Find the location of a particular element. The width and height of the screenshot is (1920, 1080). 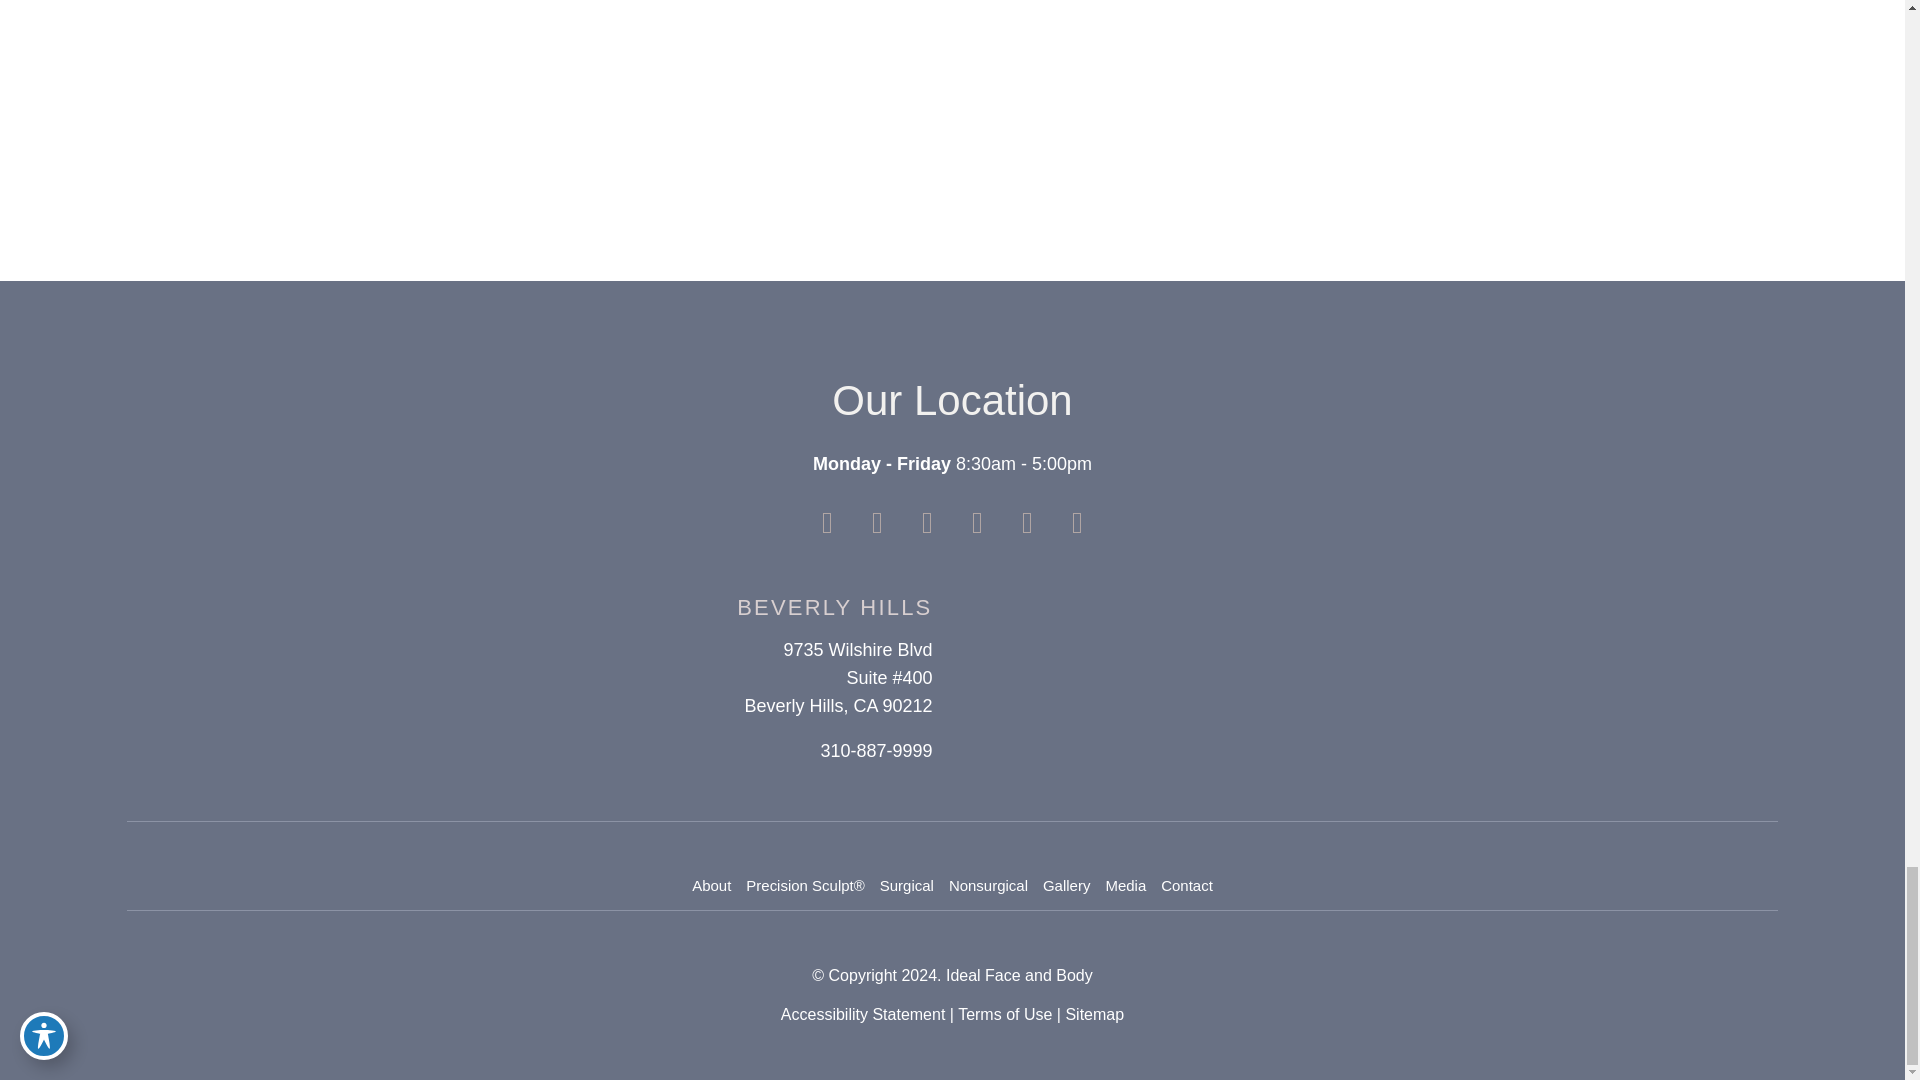

RHa removebg preview 1 is located at coordinates (683, 140).